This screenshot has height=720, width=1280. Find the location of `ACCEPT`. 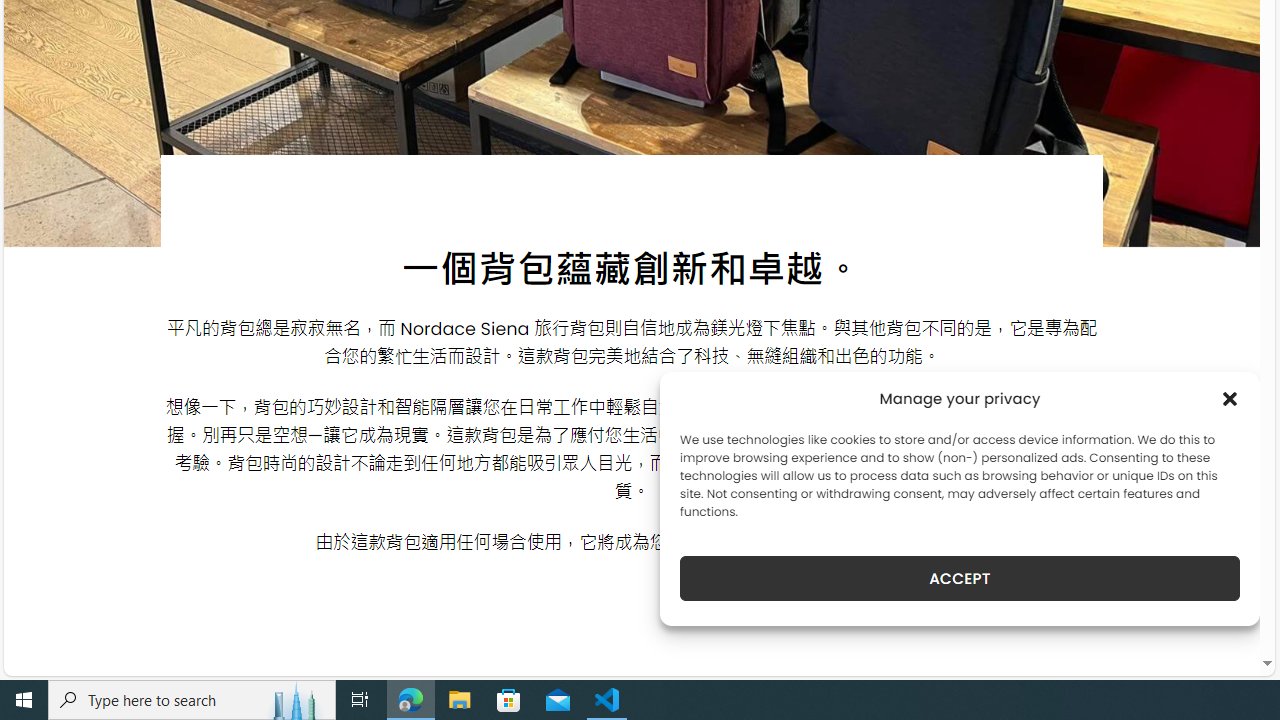

ACCEPT is located at coordinates (960, 578).